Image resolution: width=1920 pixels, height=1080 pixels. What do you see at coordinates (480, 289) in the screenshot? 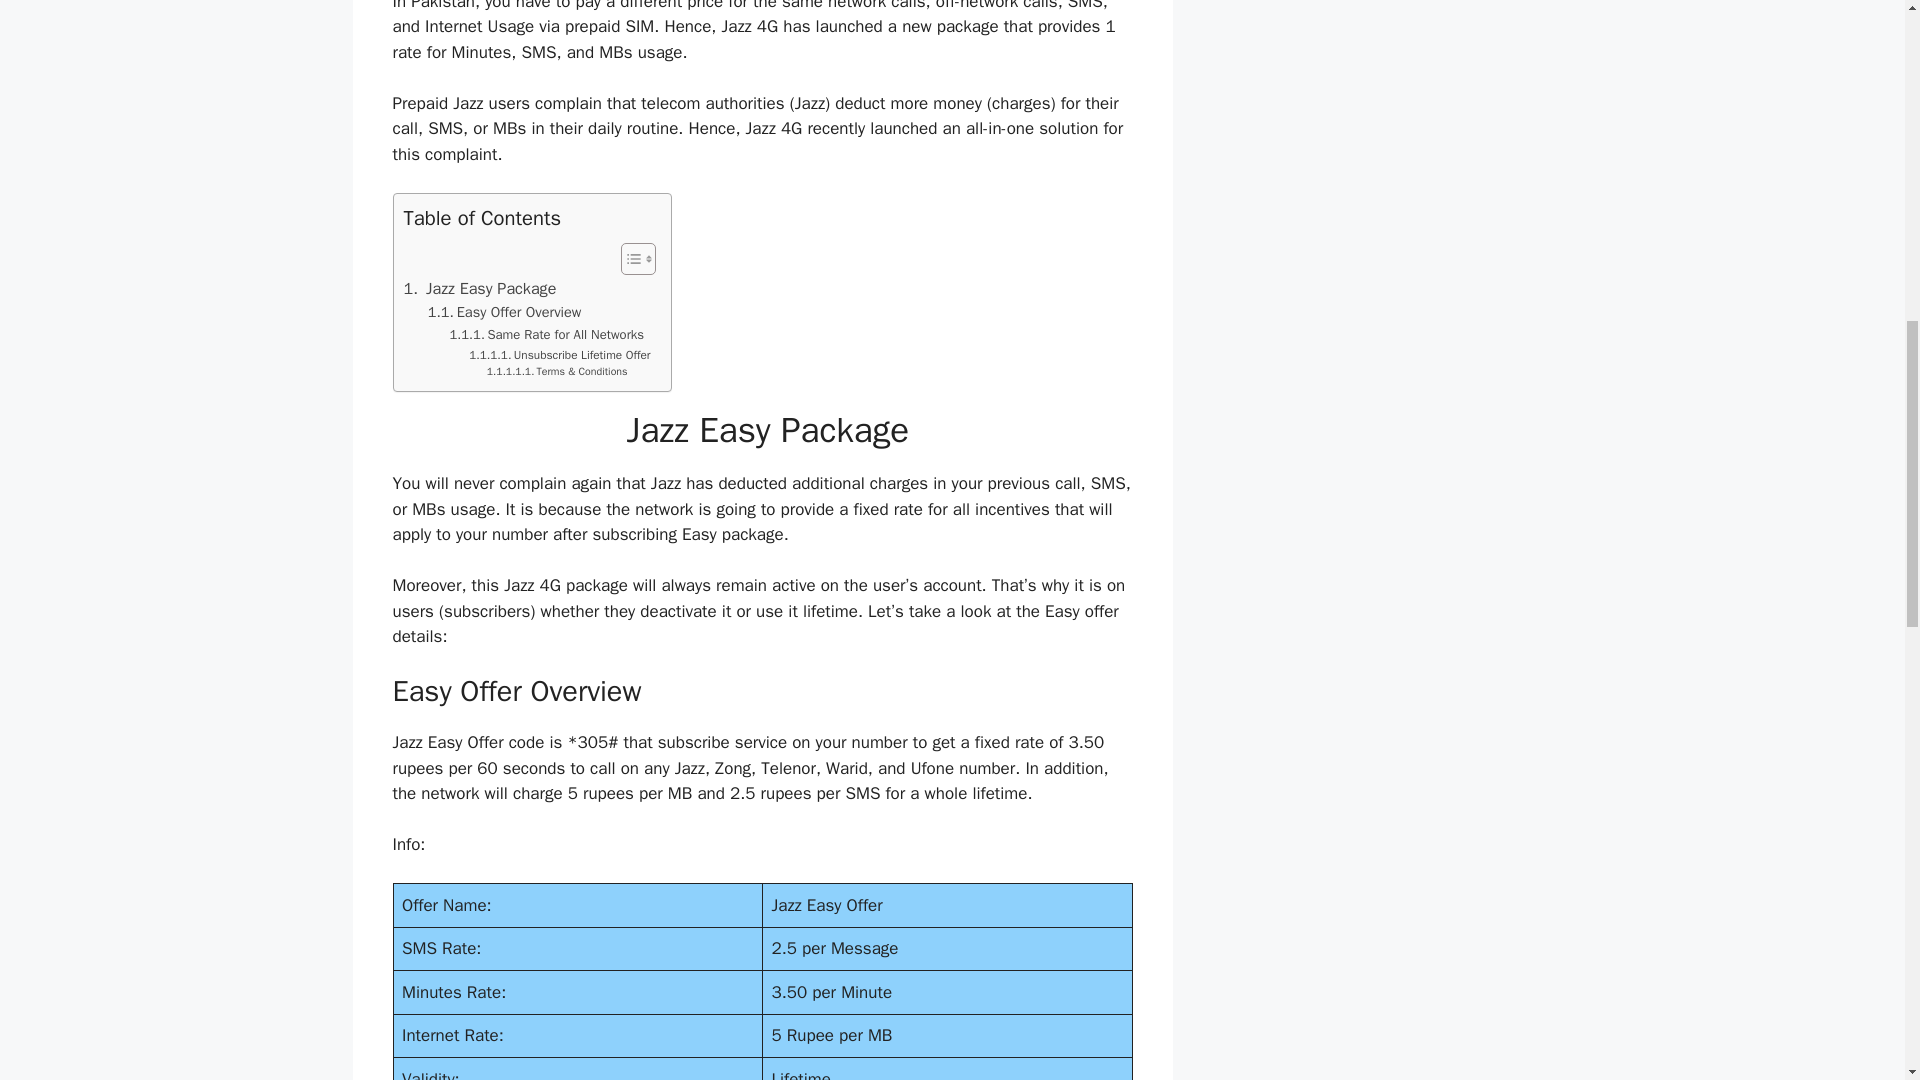
I see ` Jazz Easy Package` at bounding box center [480, 289].